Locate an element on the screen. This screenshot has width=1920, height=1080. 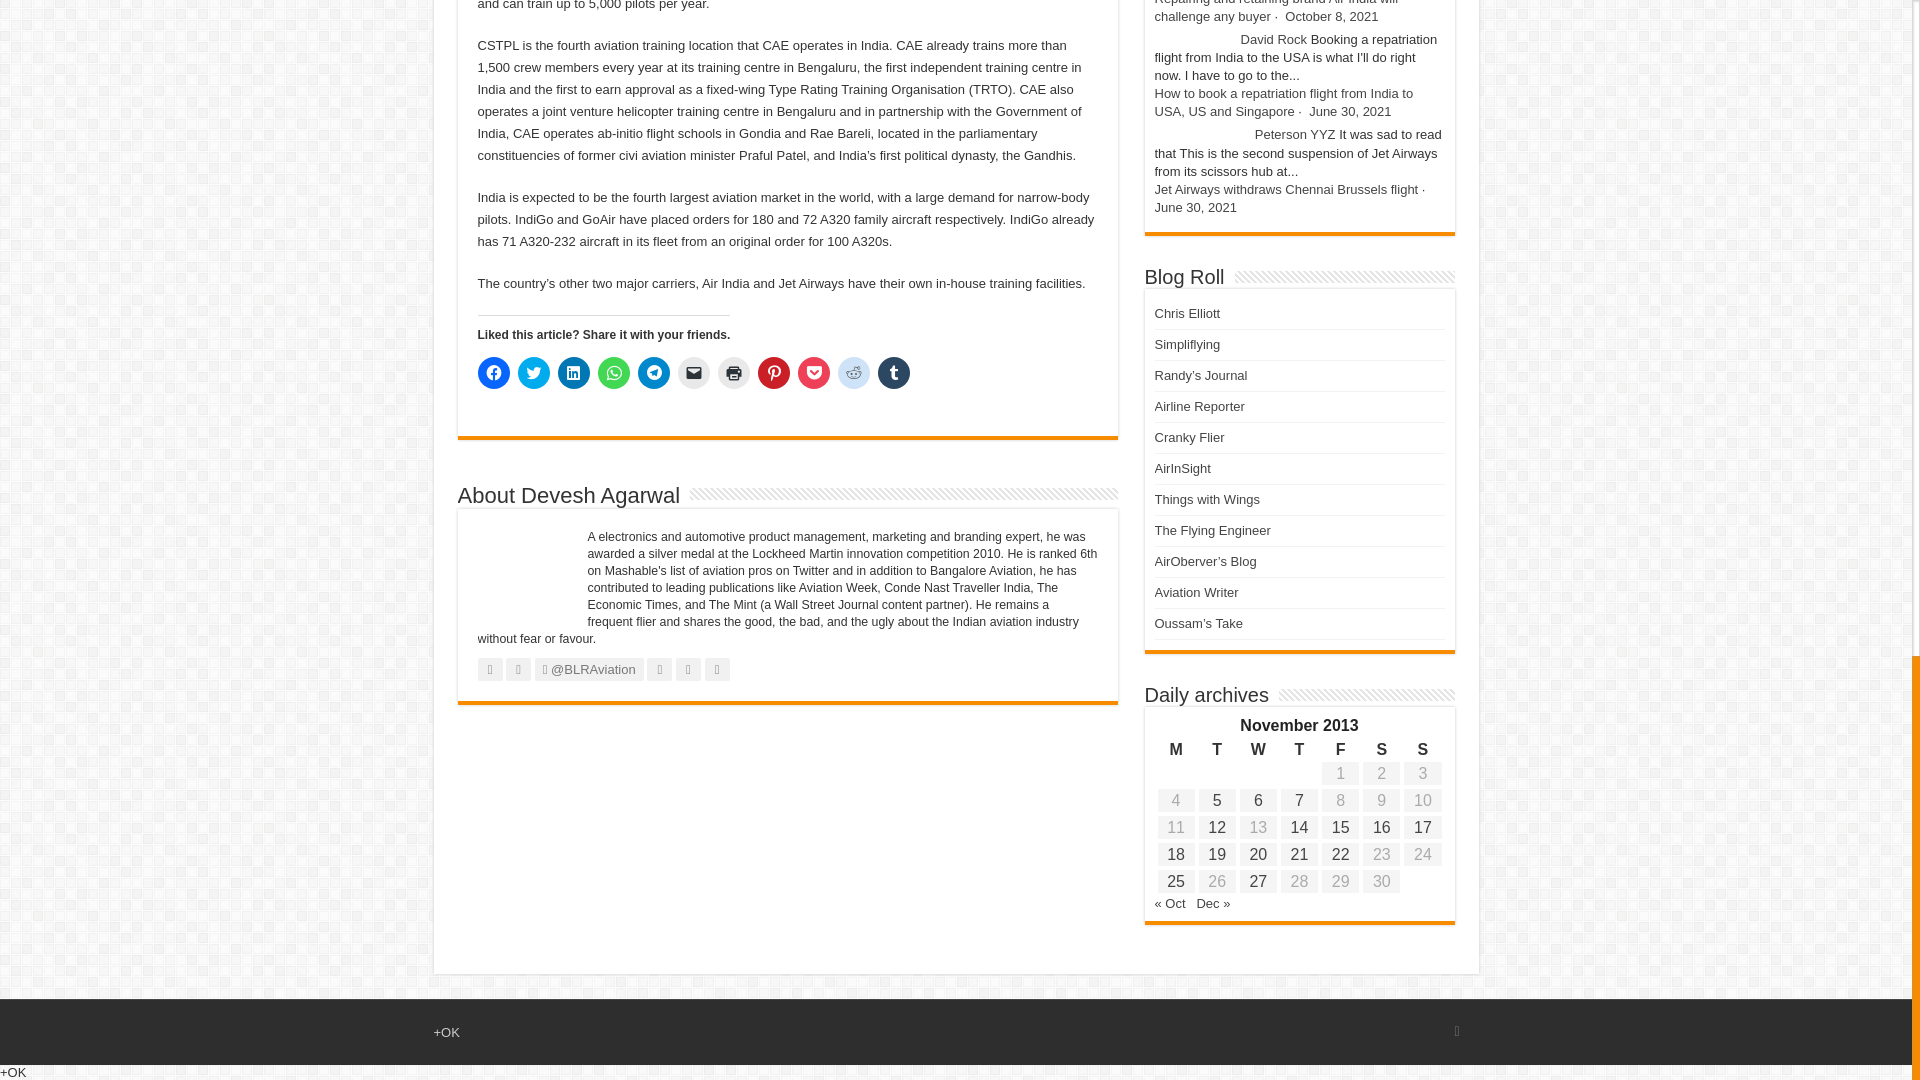
Click to share on WhatsApp is located at coordinates (613, 372).